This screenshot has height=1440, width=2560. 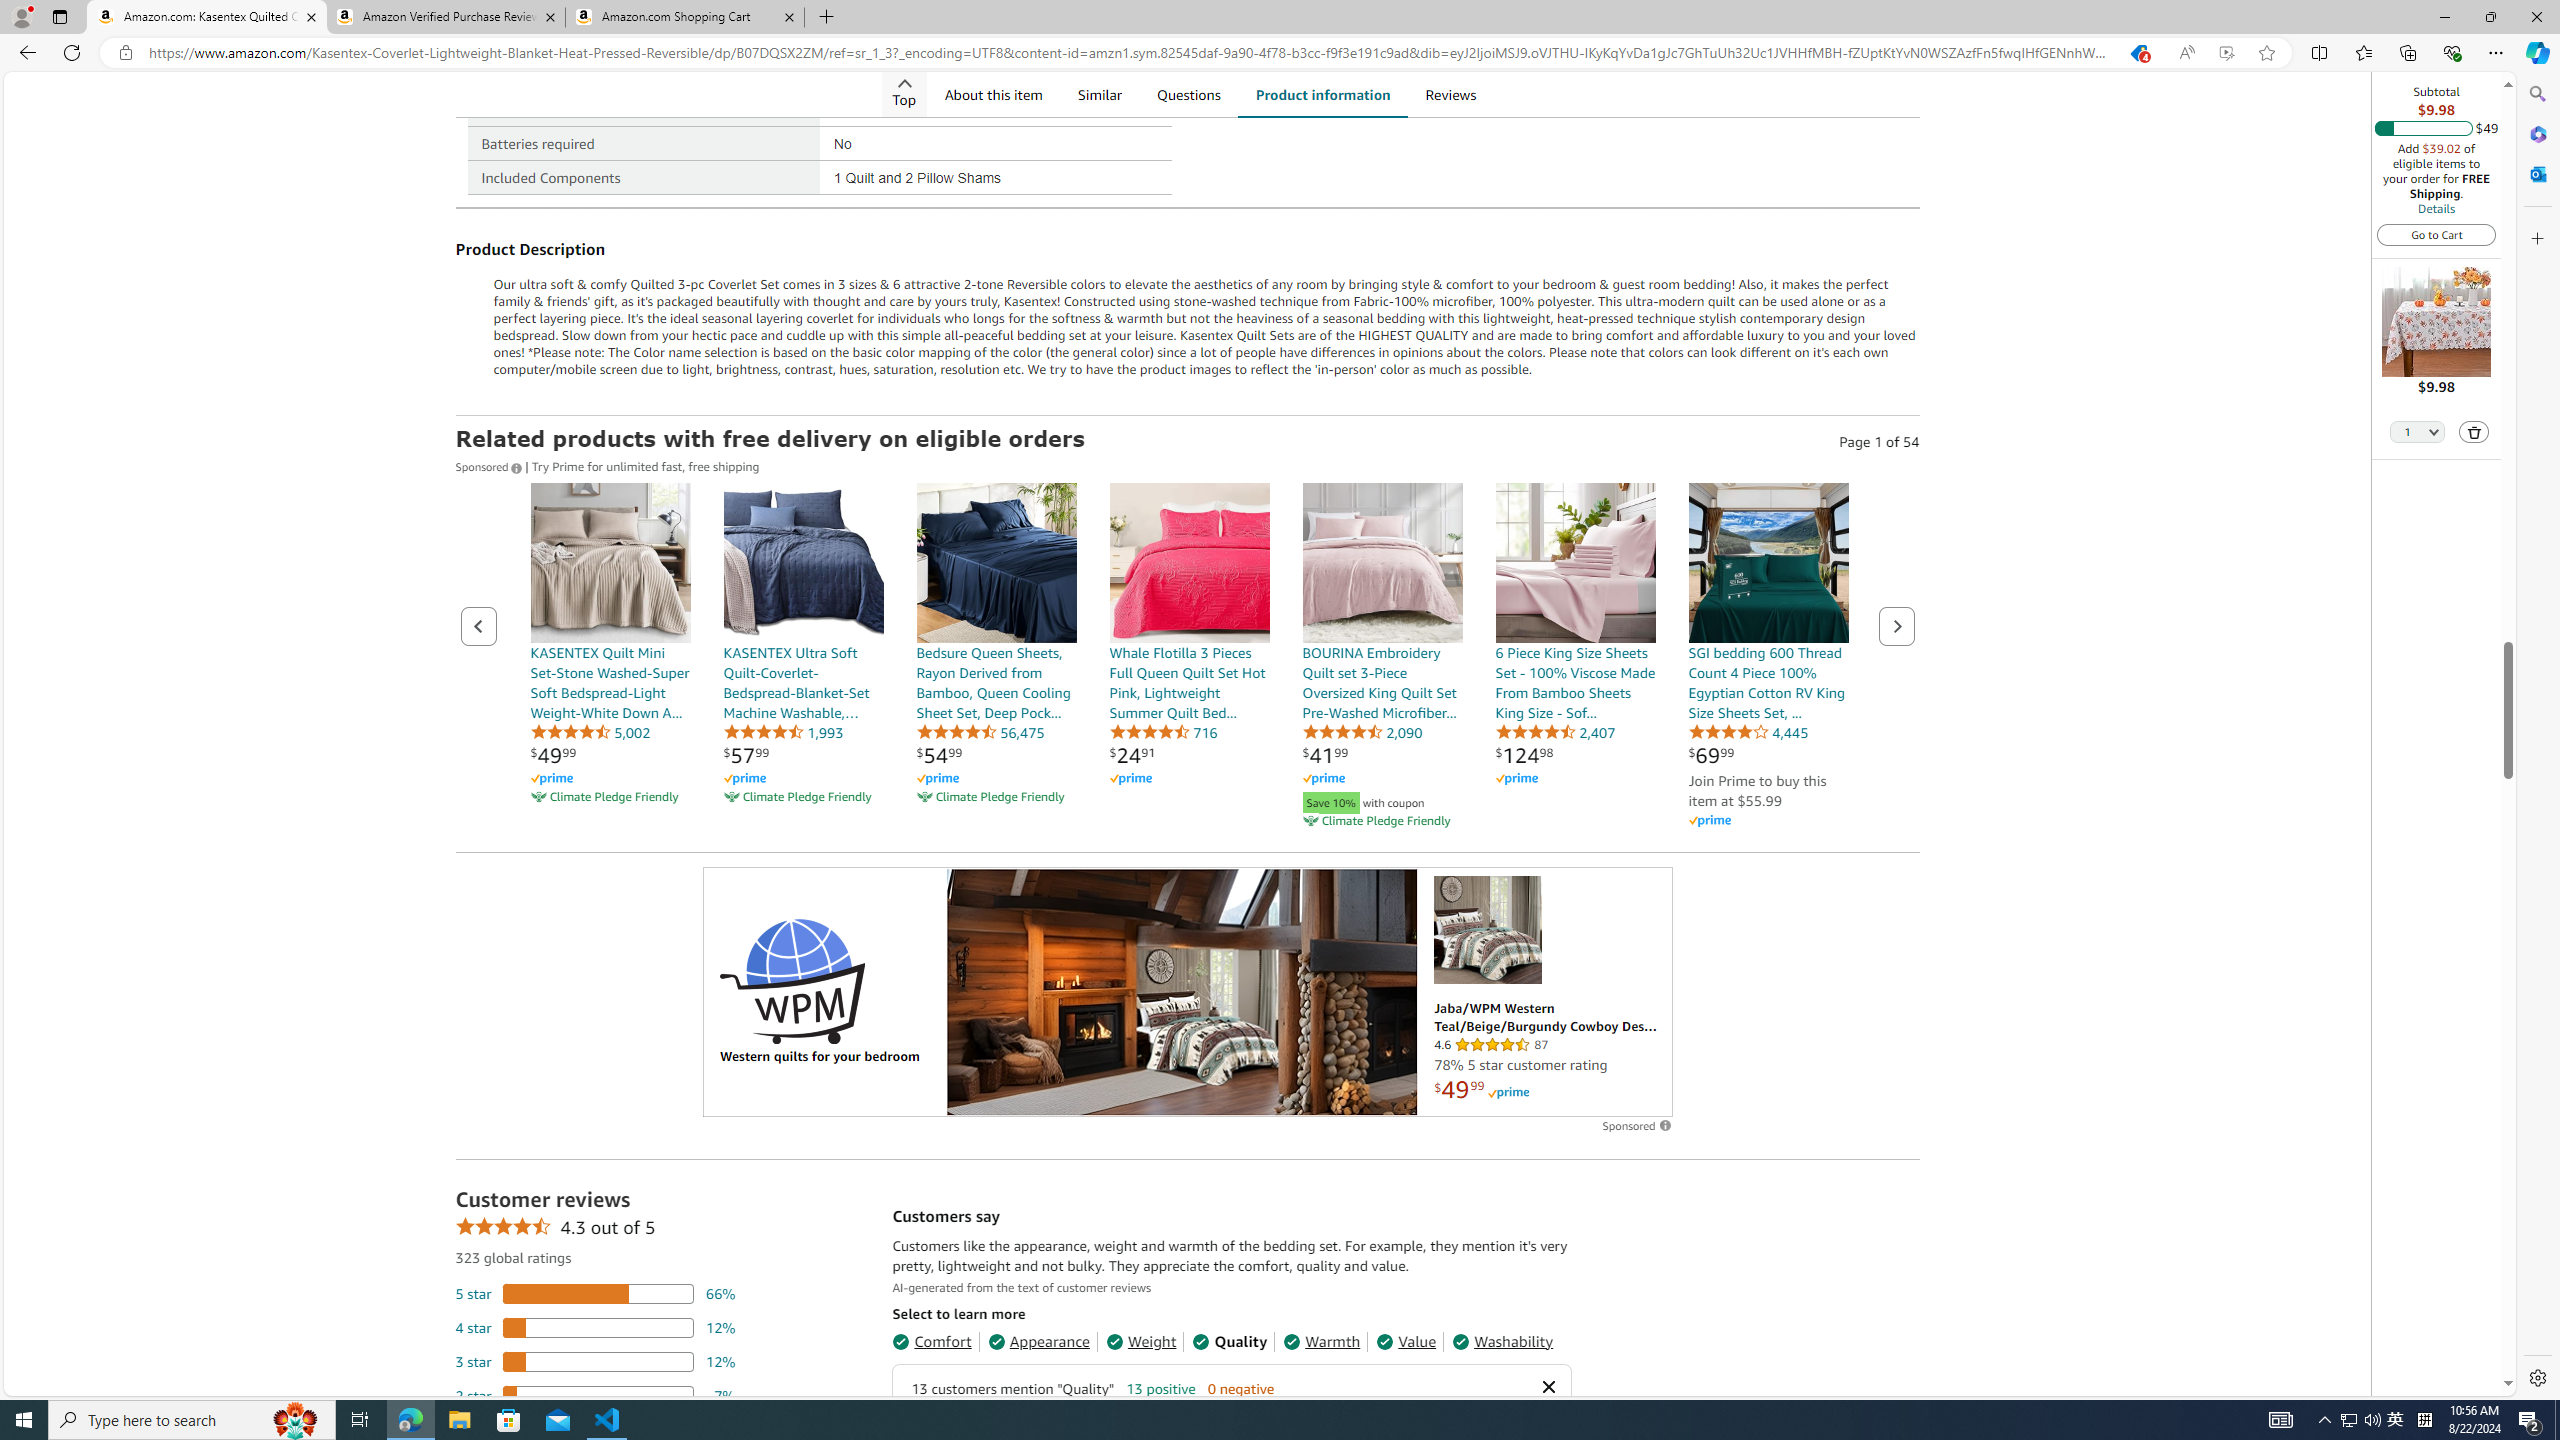 What do you see at coordinates (1406, 1341) in the screenshot?
I see `Value` at bounding box center [1406, 1341].